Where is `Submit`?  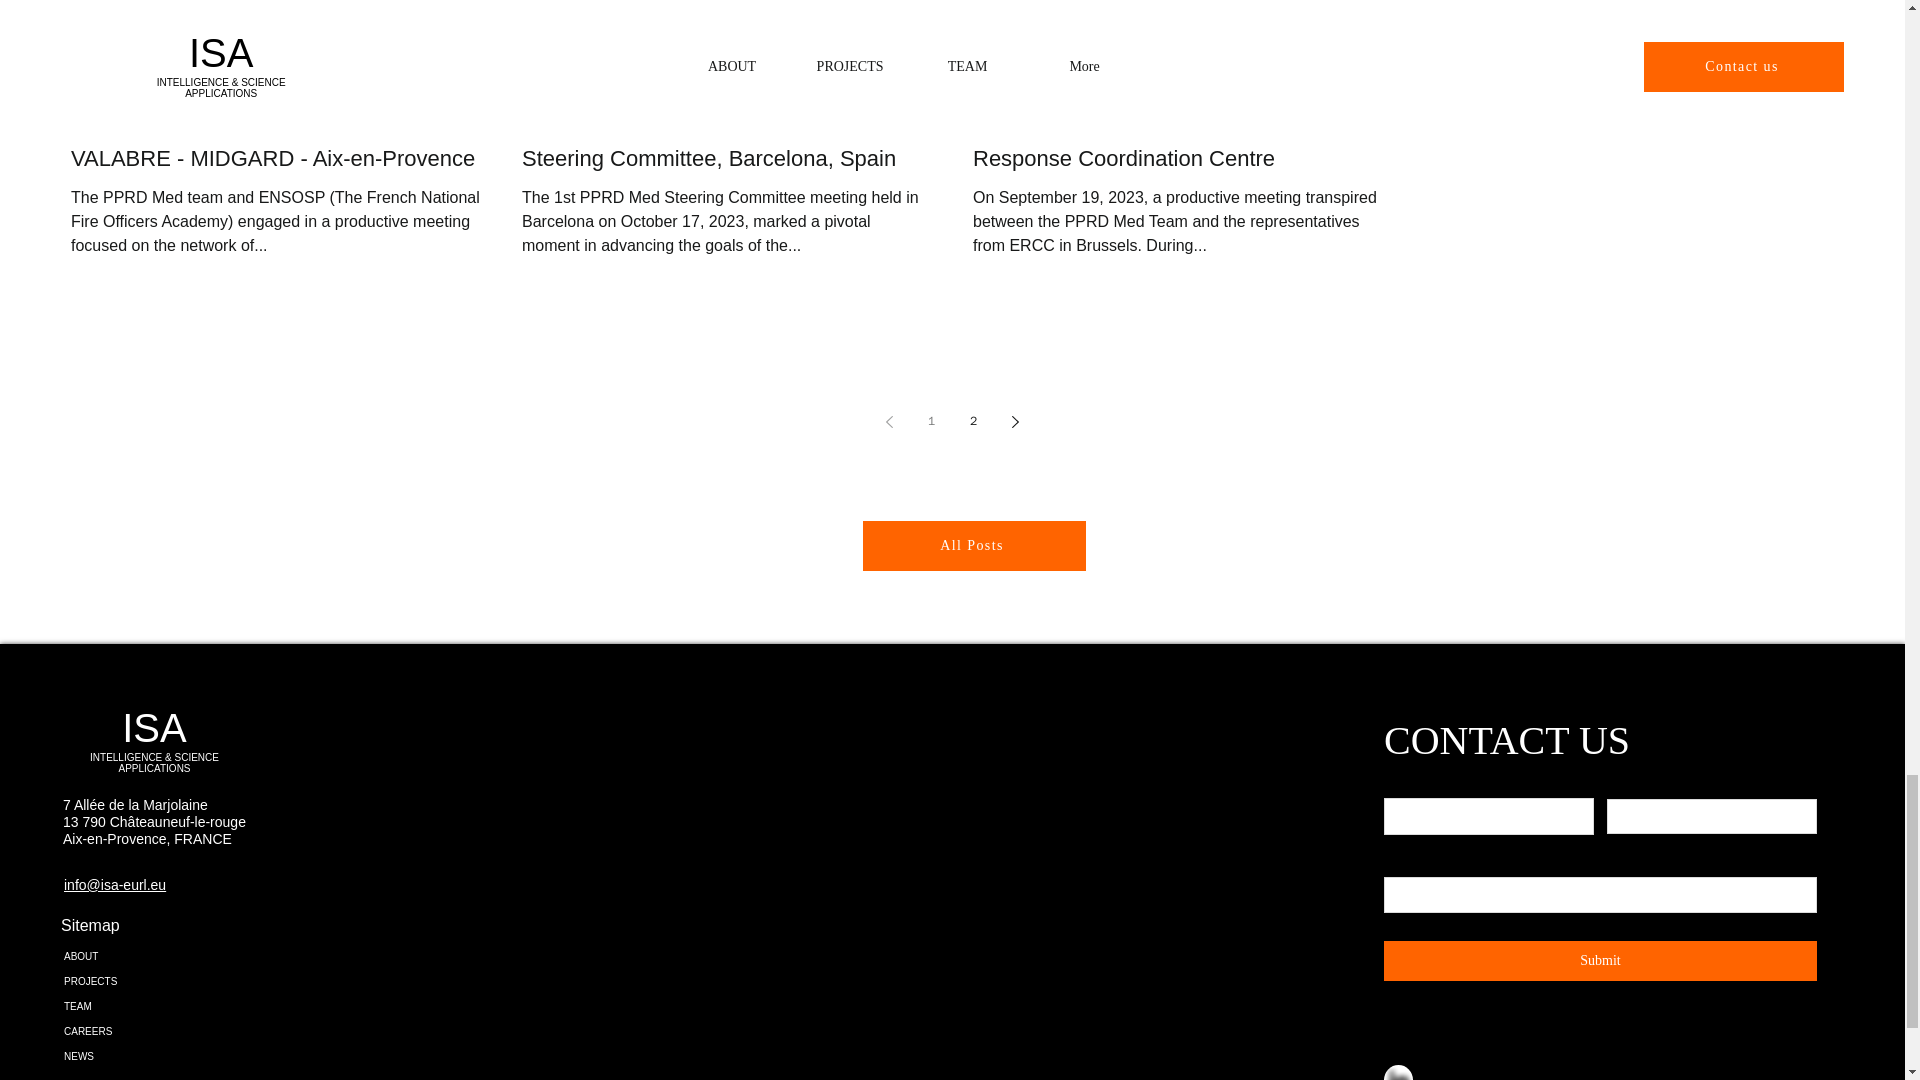 Submit is located at coordinates (1600, 960).